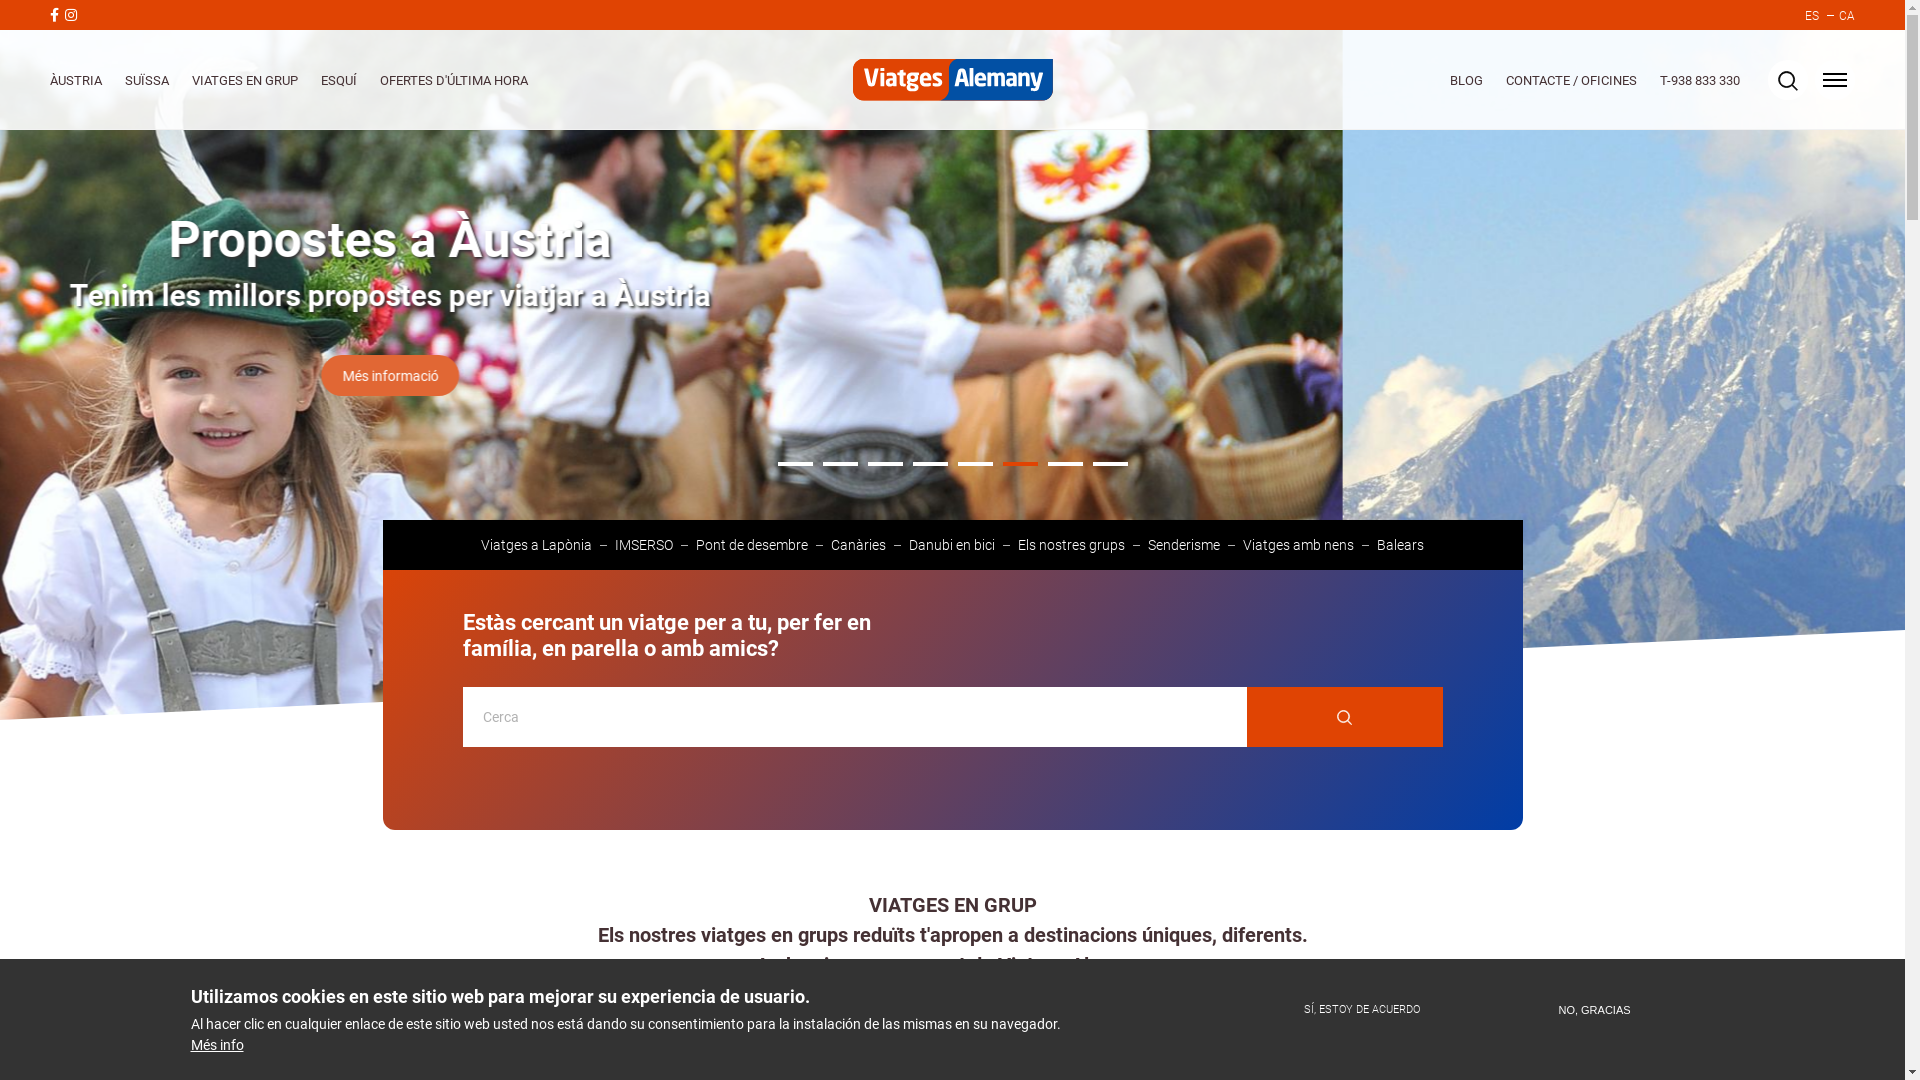  What do you see at coordinates (796, 467) in the screenshot?
I see `1` at bounding box center [796, 467].